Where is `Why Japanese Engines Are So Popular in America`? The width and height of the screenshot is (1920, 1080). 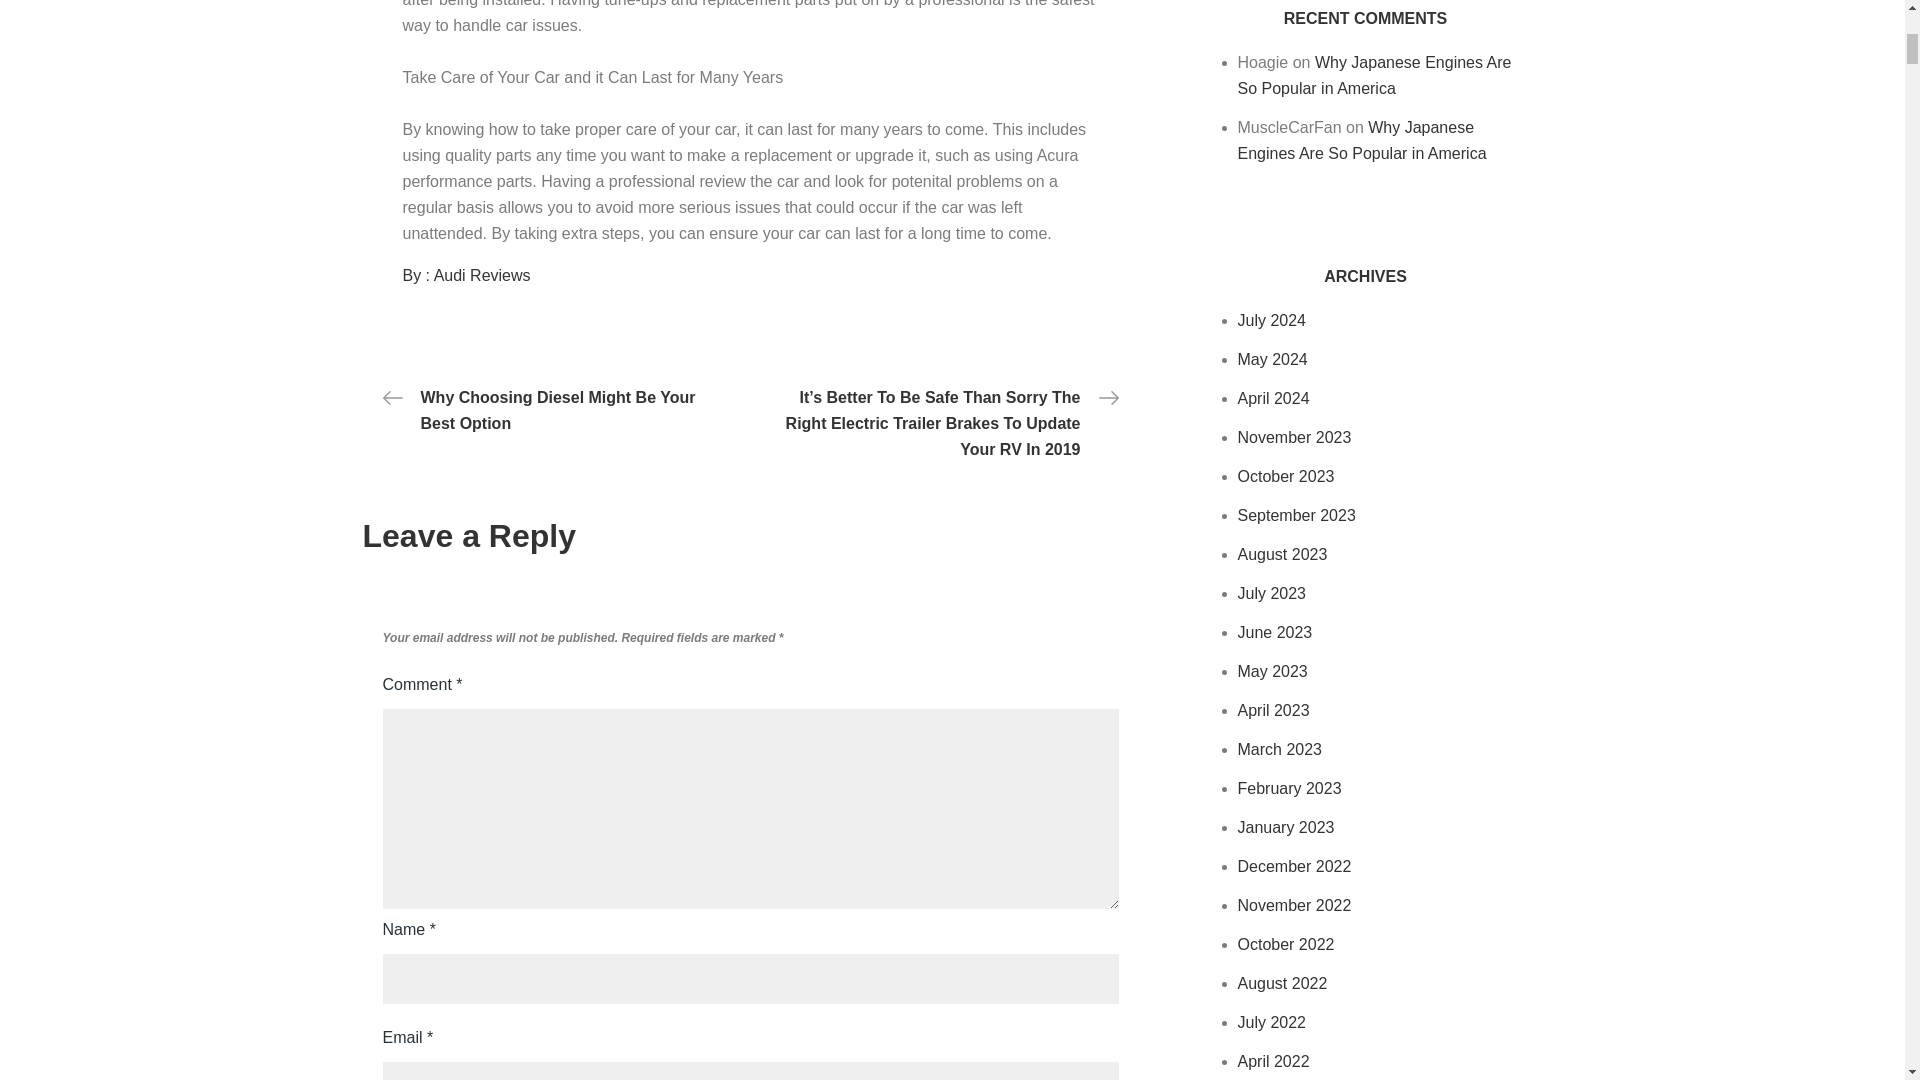
Why Japanese Engines Are So Popular in America is located at coordinates (1362, 140).